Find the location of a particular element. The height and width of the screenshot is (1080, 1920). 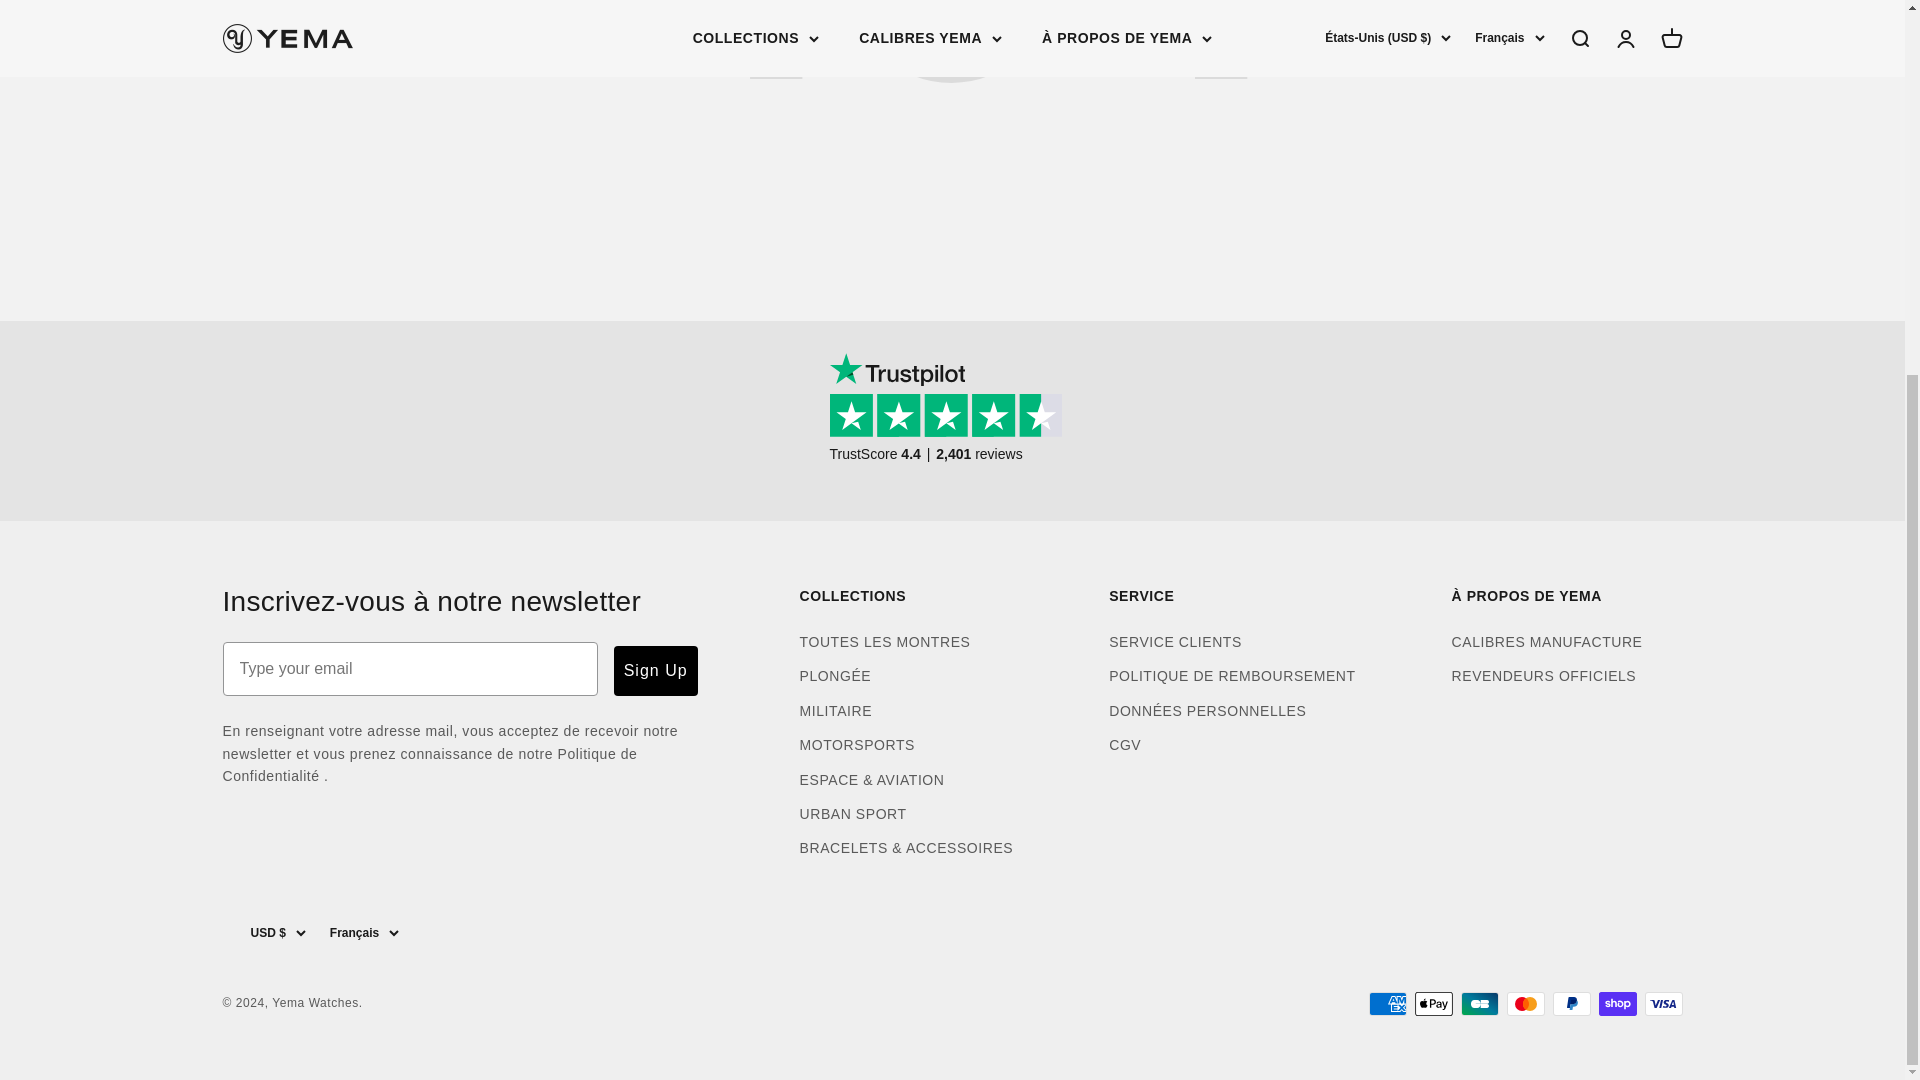

Customer reviews powered by Trustpilot is located at coordinates (952, 423).